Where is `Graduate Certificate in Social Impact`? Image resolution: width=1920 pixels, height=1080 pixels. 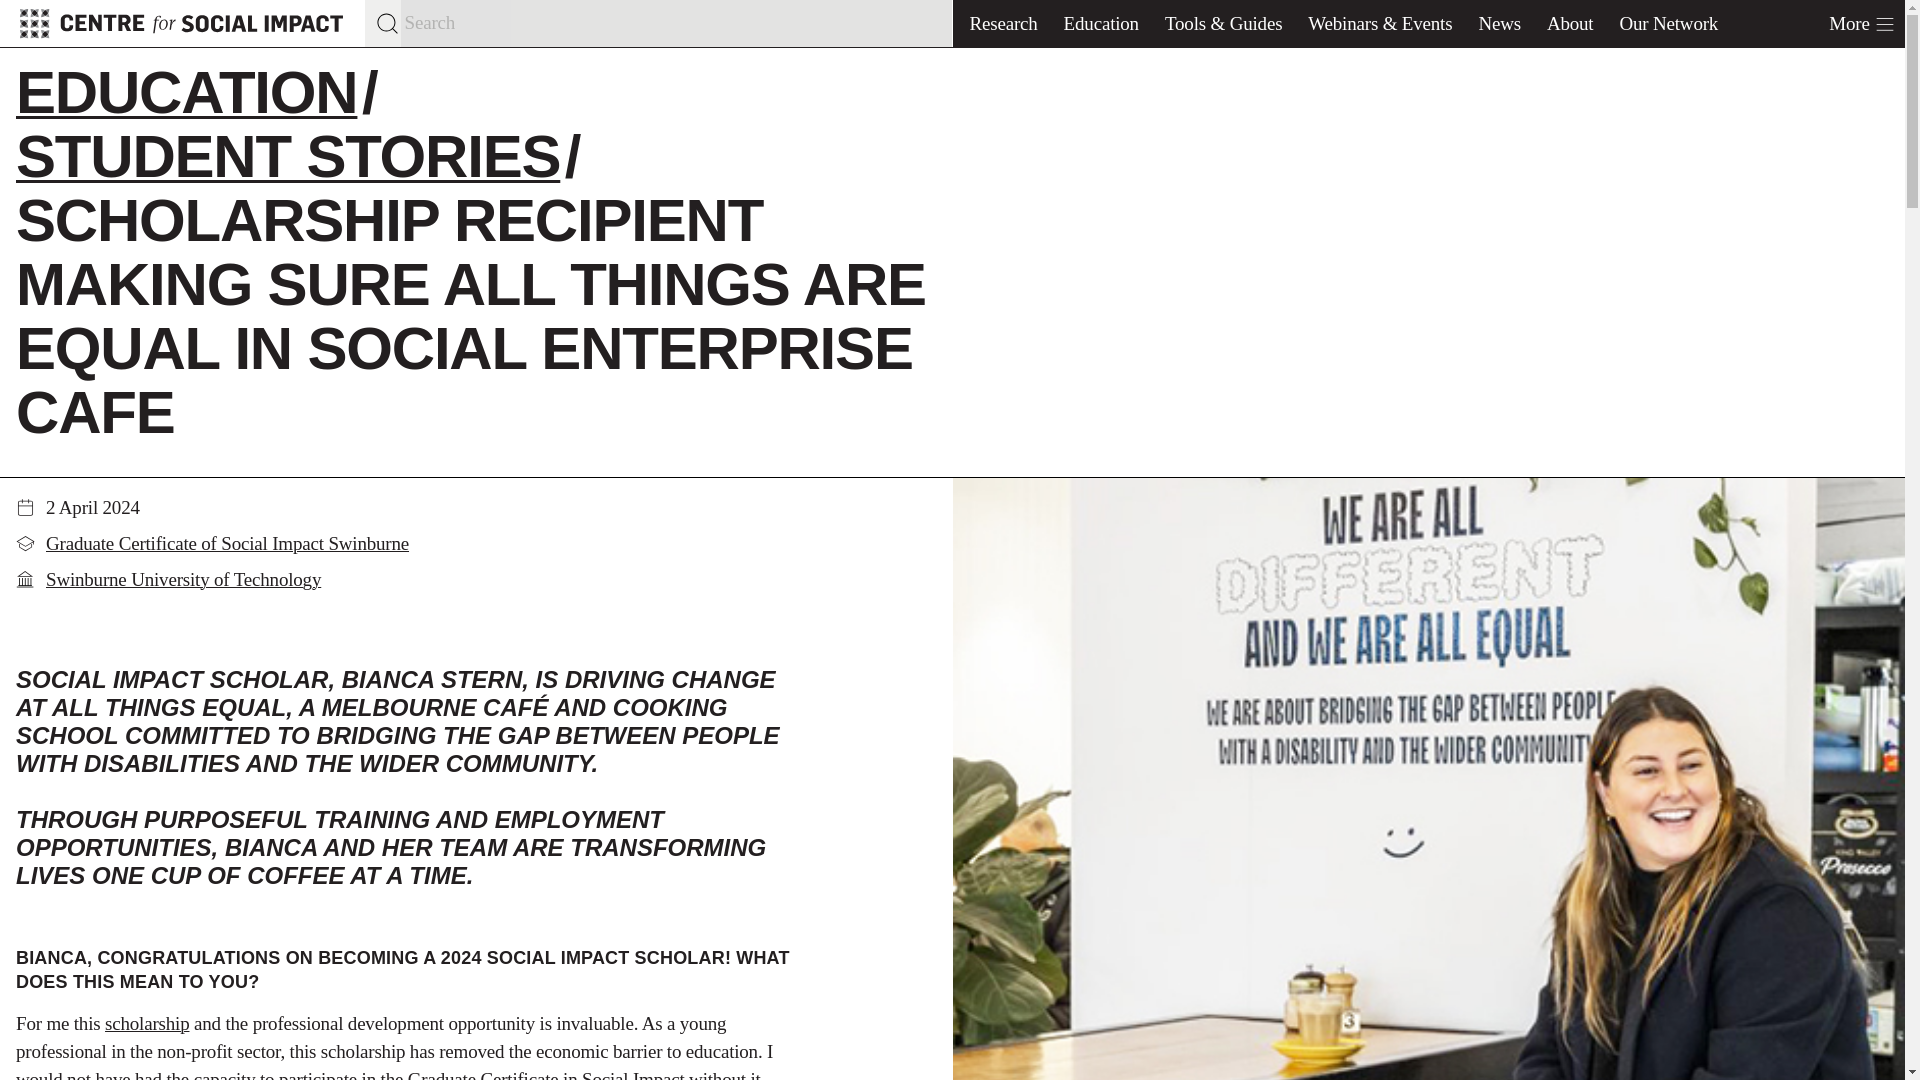
Graduate Certificate in Social Impact is located at coordinates (546, 1074).